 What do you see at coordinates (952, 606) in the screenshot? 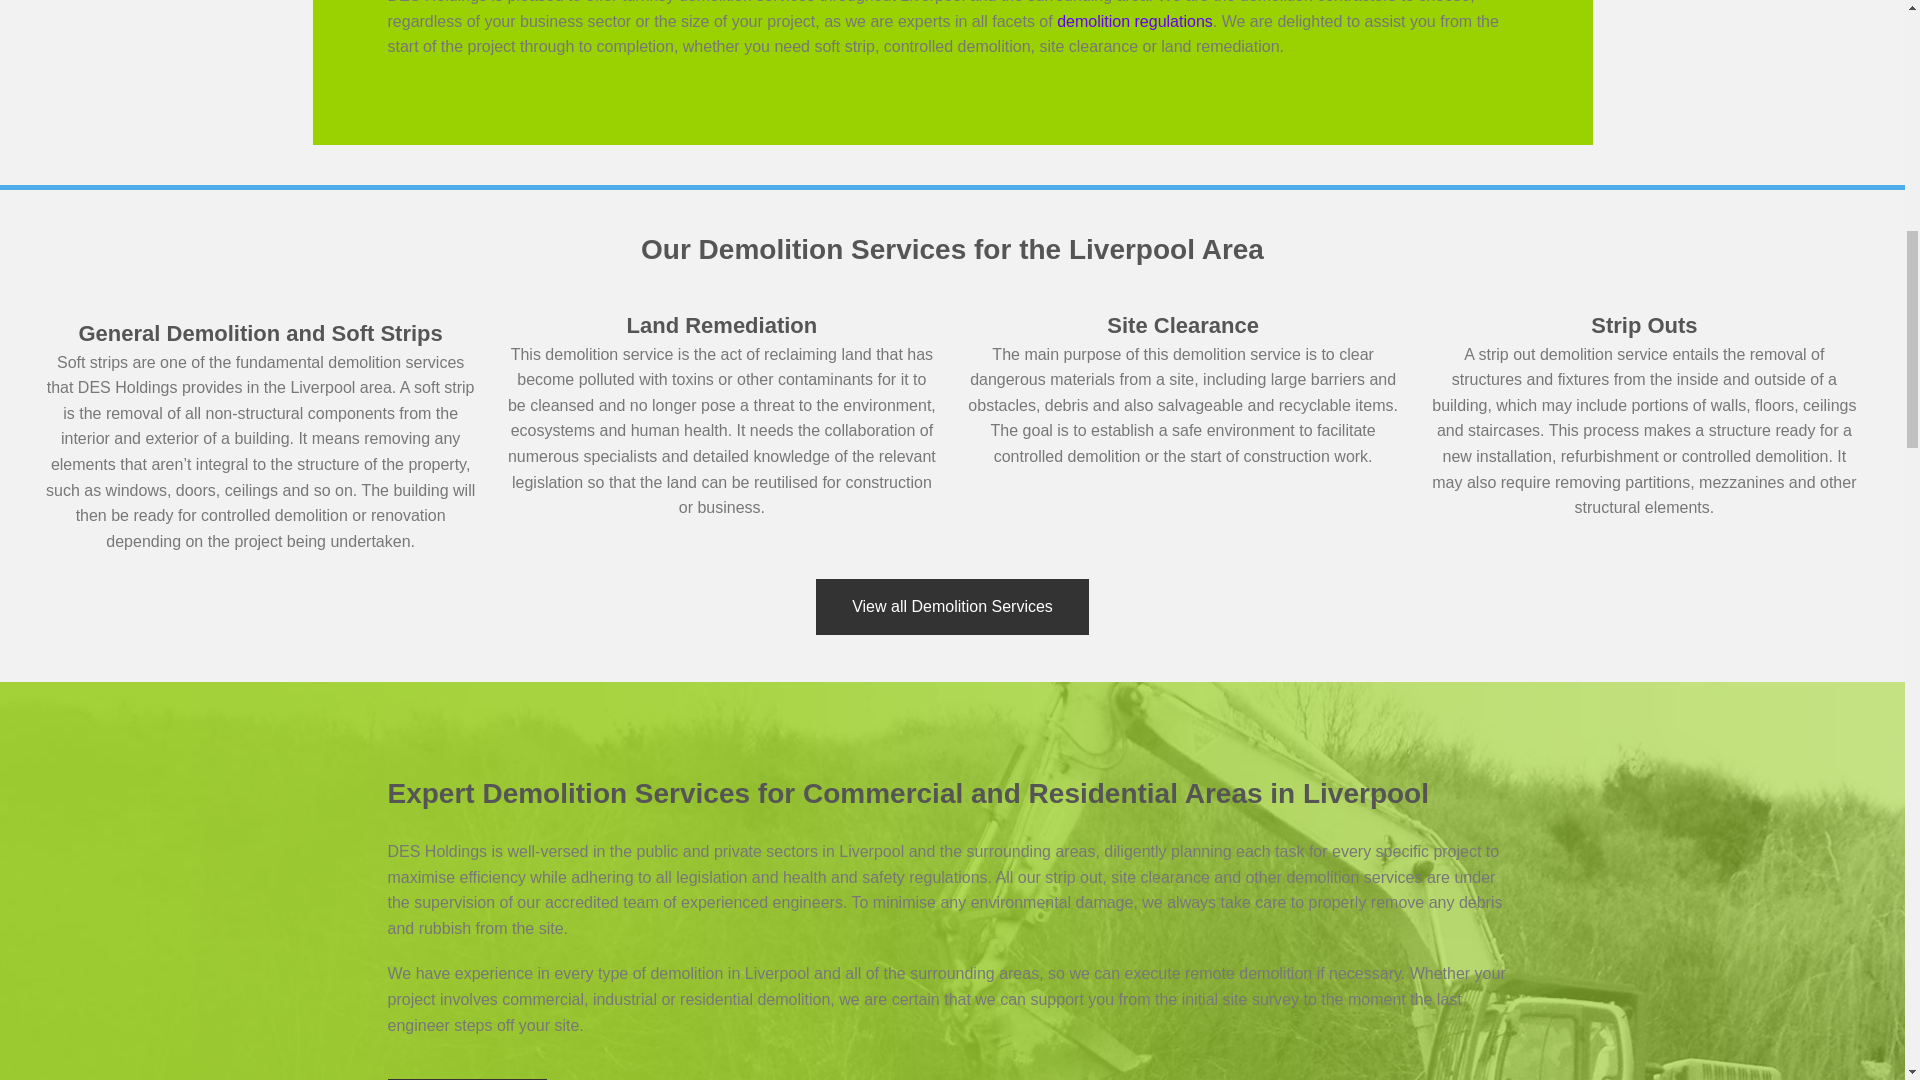
I see `Demolition Services` at bounding box center [952, 606].